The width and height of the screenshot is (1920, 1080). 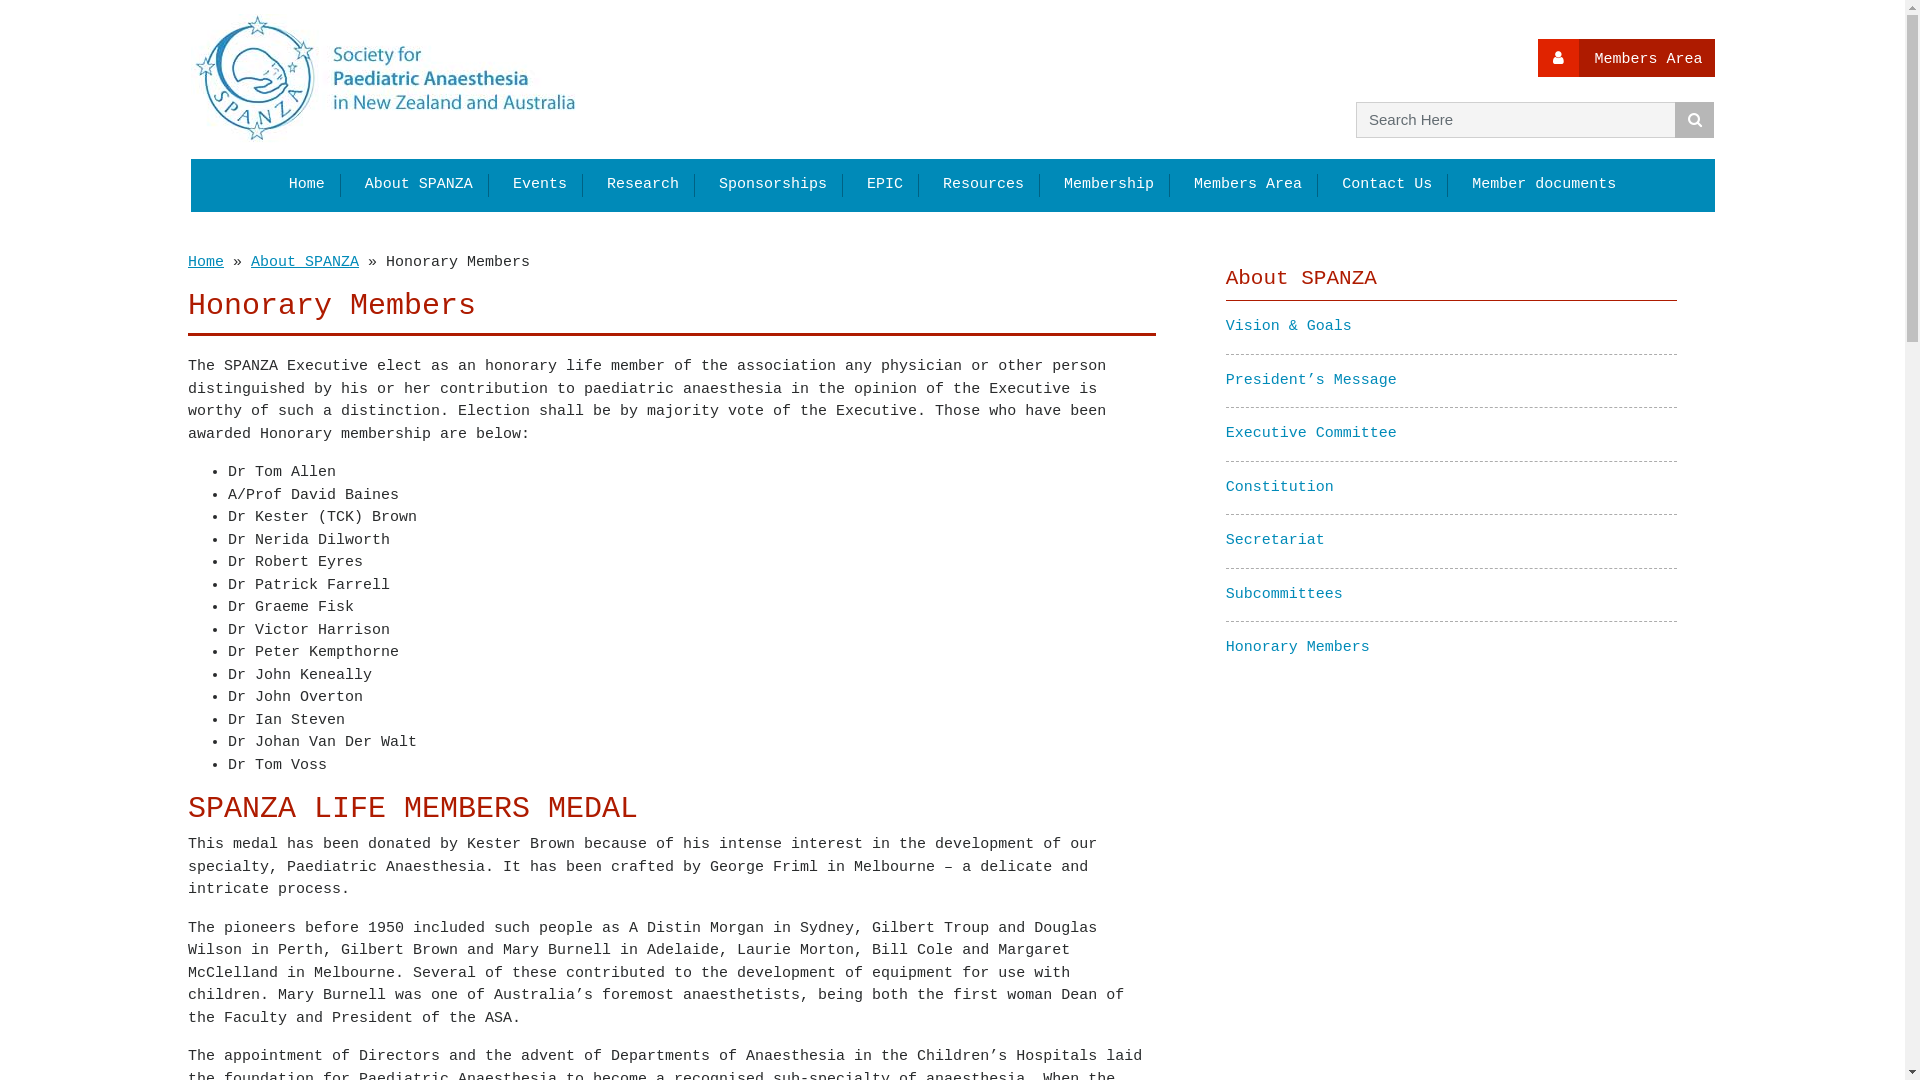 What do you see at coordinates (984, 184) in the screenshot?
I see `Resources` at bounding box center [984, 184].